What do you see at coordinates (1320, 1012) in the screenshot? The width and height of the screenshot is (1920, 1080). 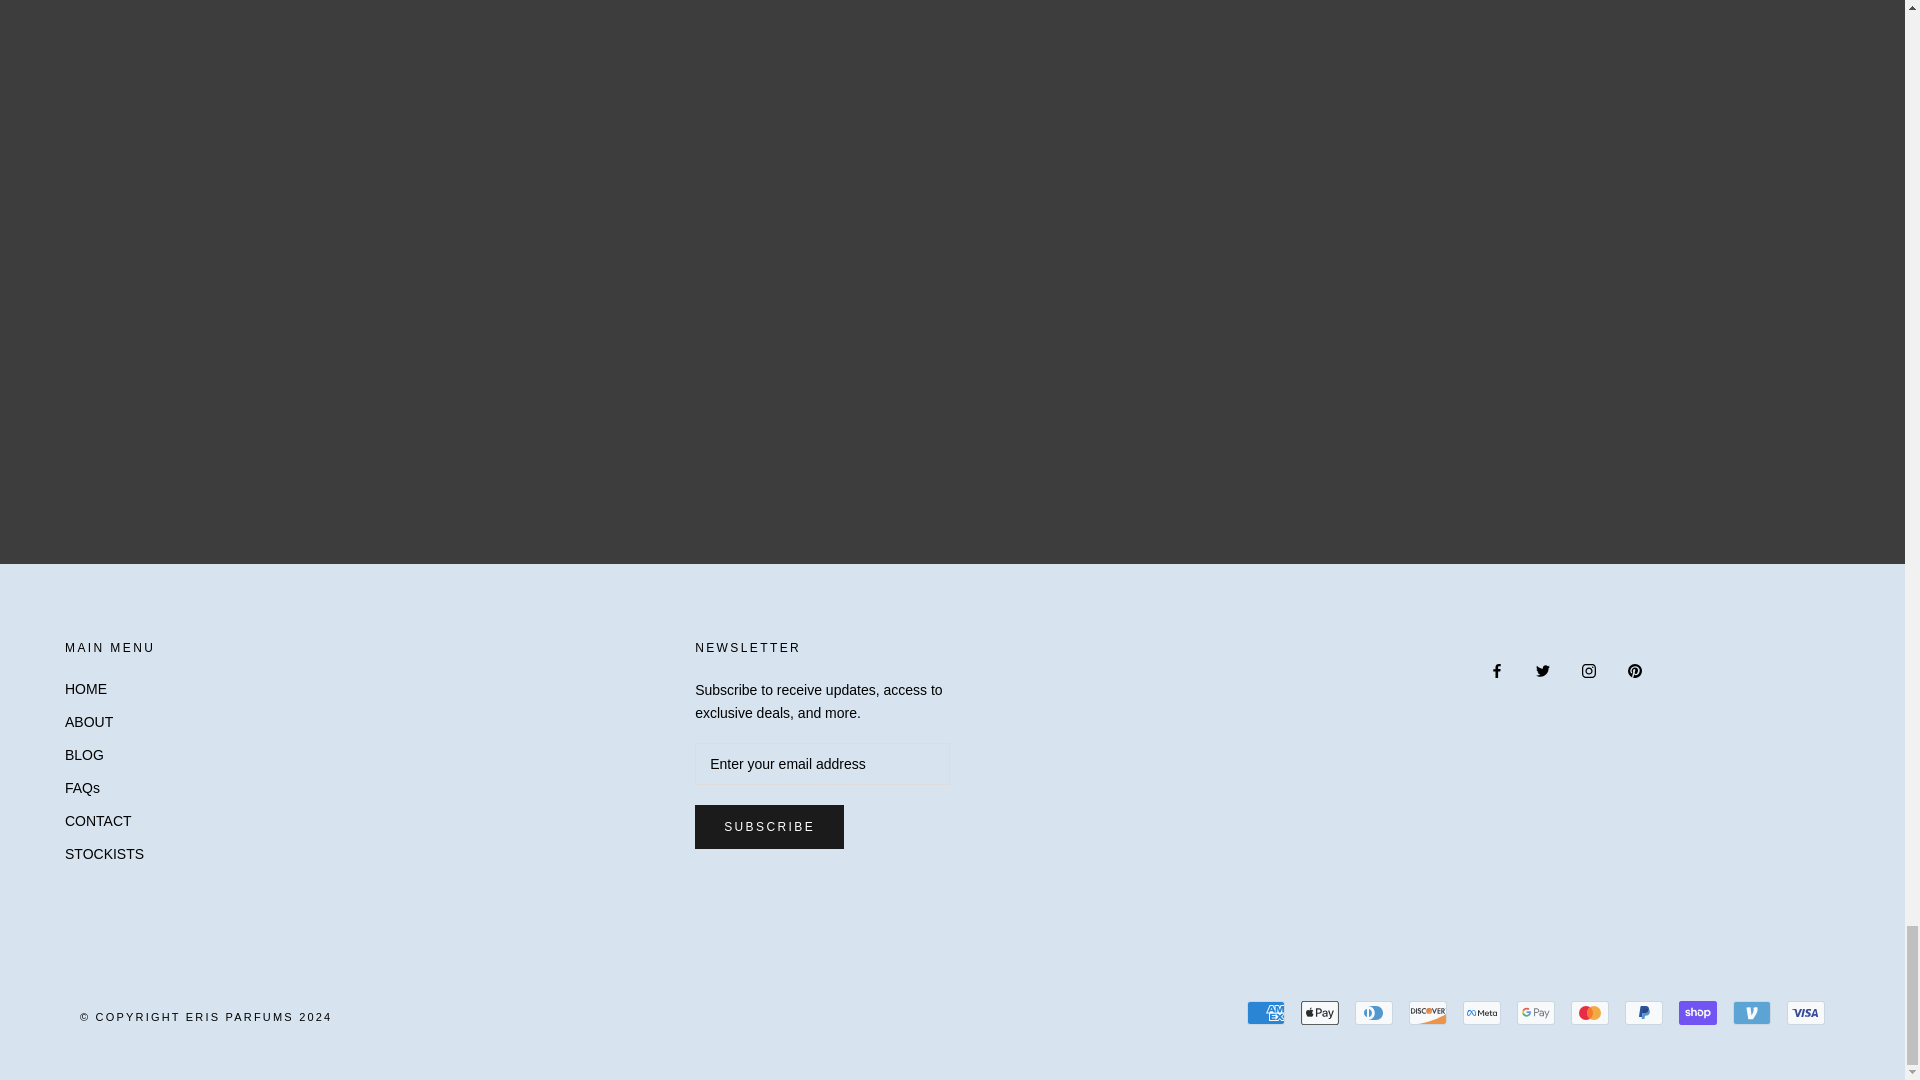 I see `Apple Pay` at bounding box center [1320, 1012].